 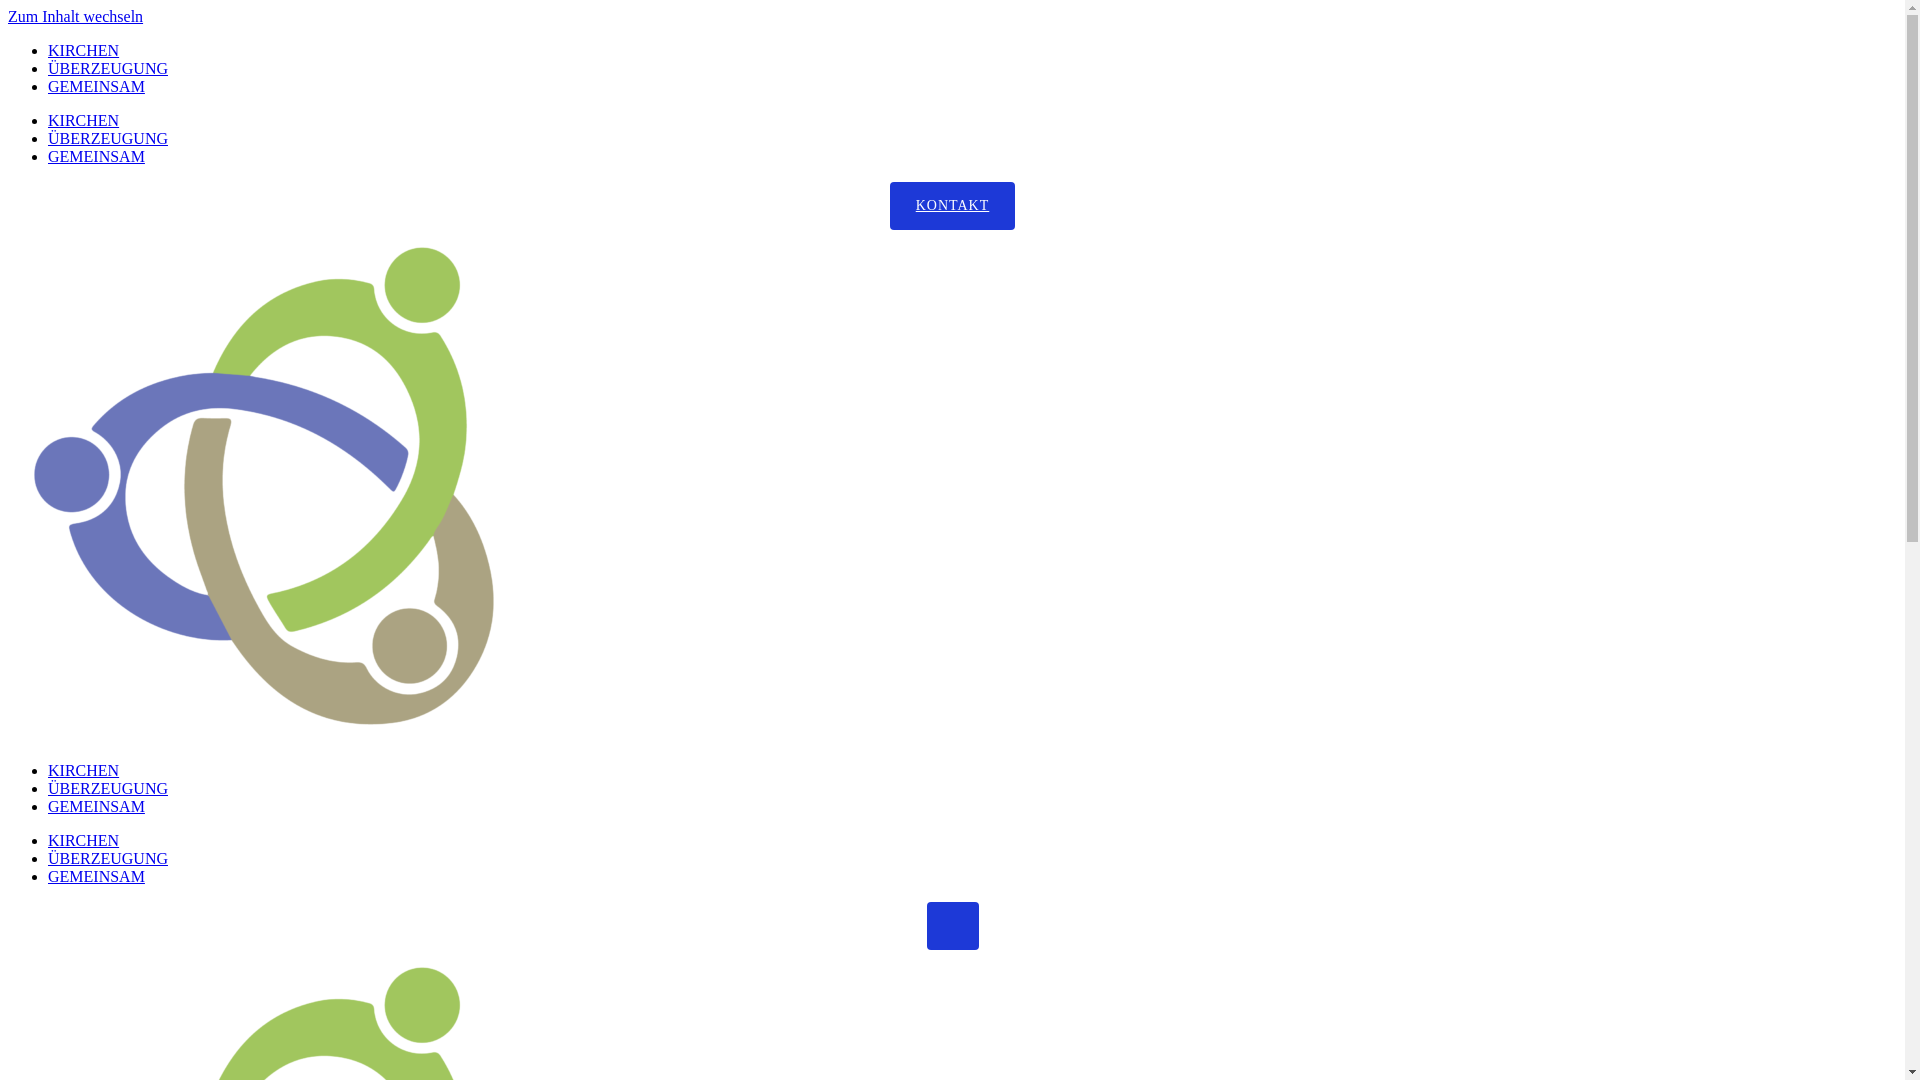 I want to click on KIRCHEN, so click(x=84, y=840).